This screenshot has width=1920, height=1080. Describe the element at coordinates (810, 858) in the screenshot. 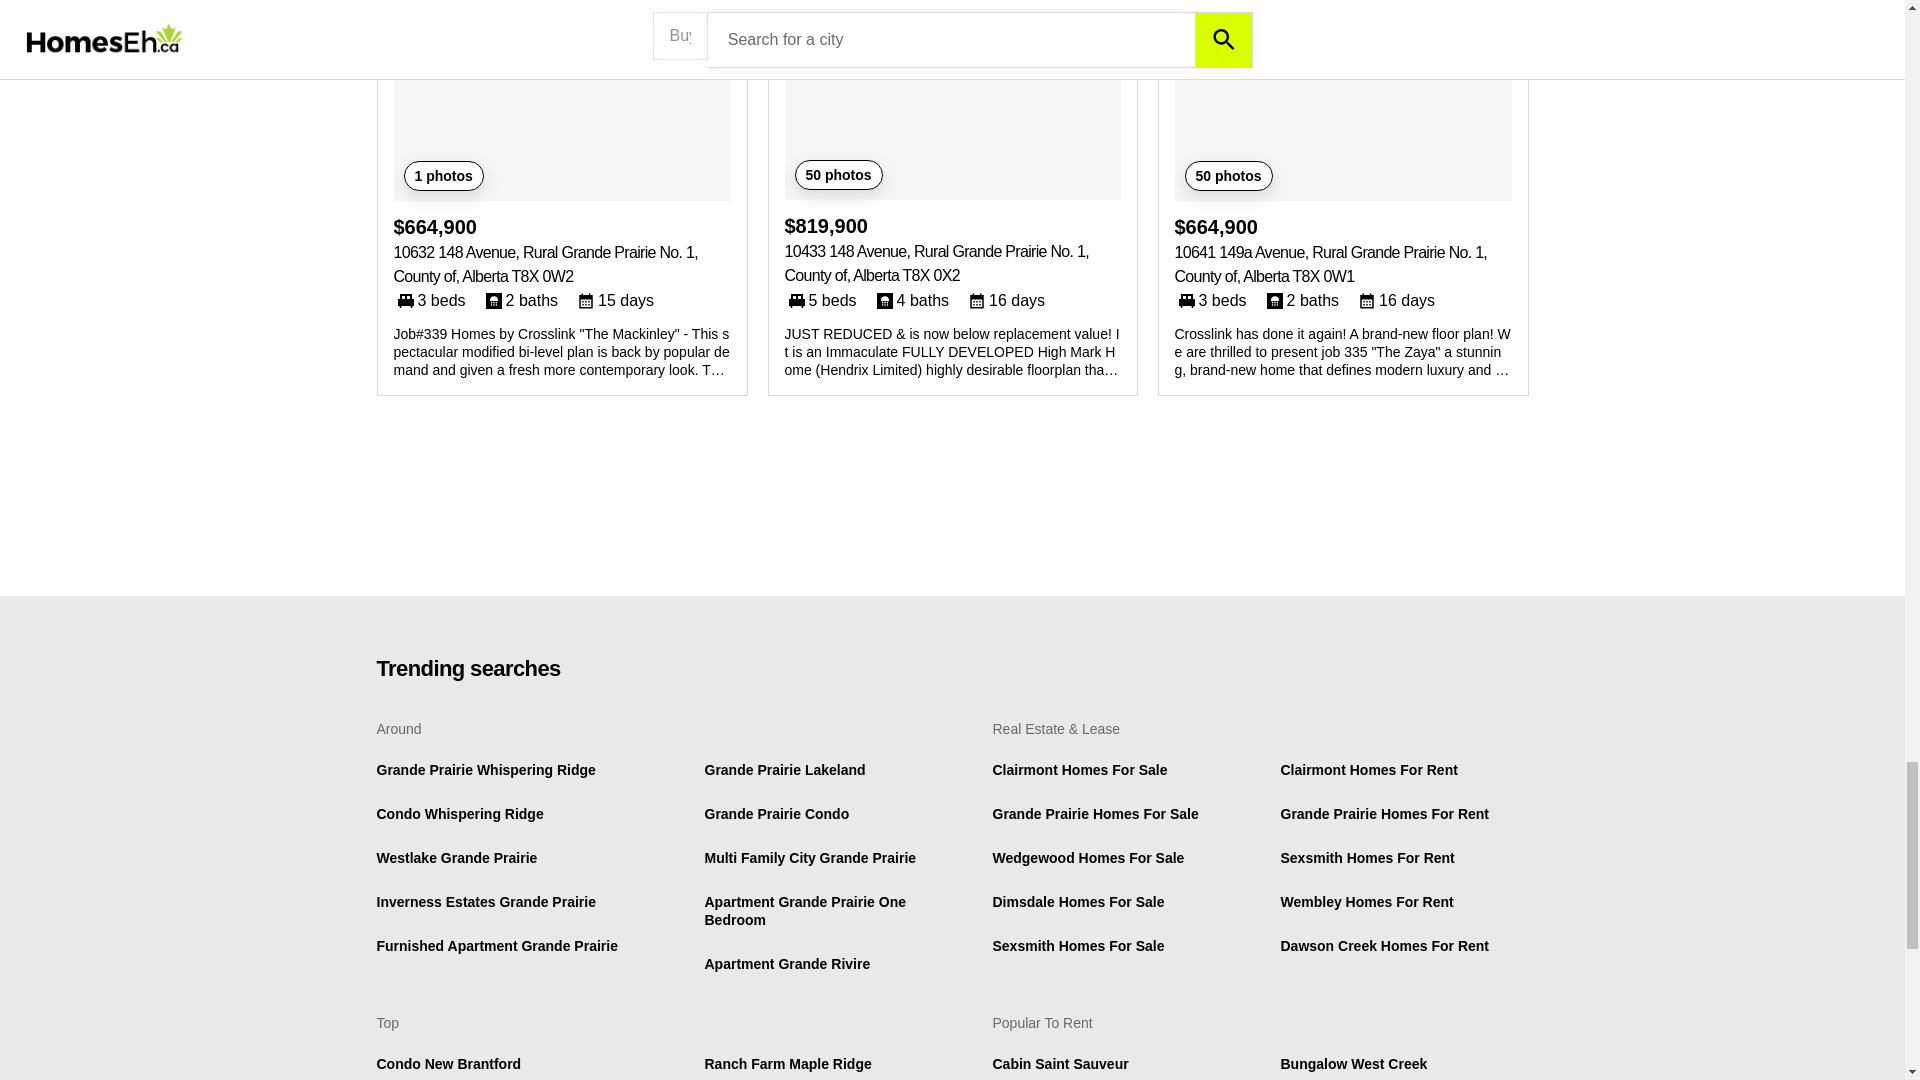

I see `Multi Family City Grande Prairie` at that location.